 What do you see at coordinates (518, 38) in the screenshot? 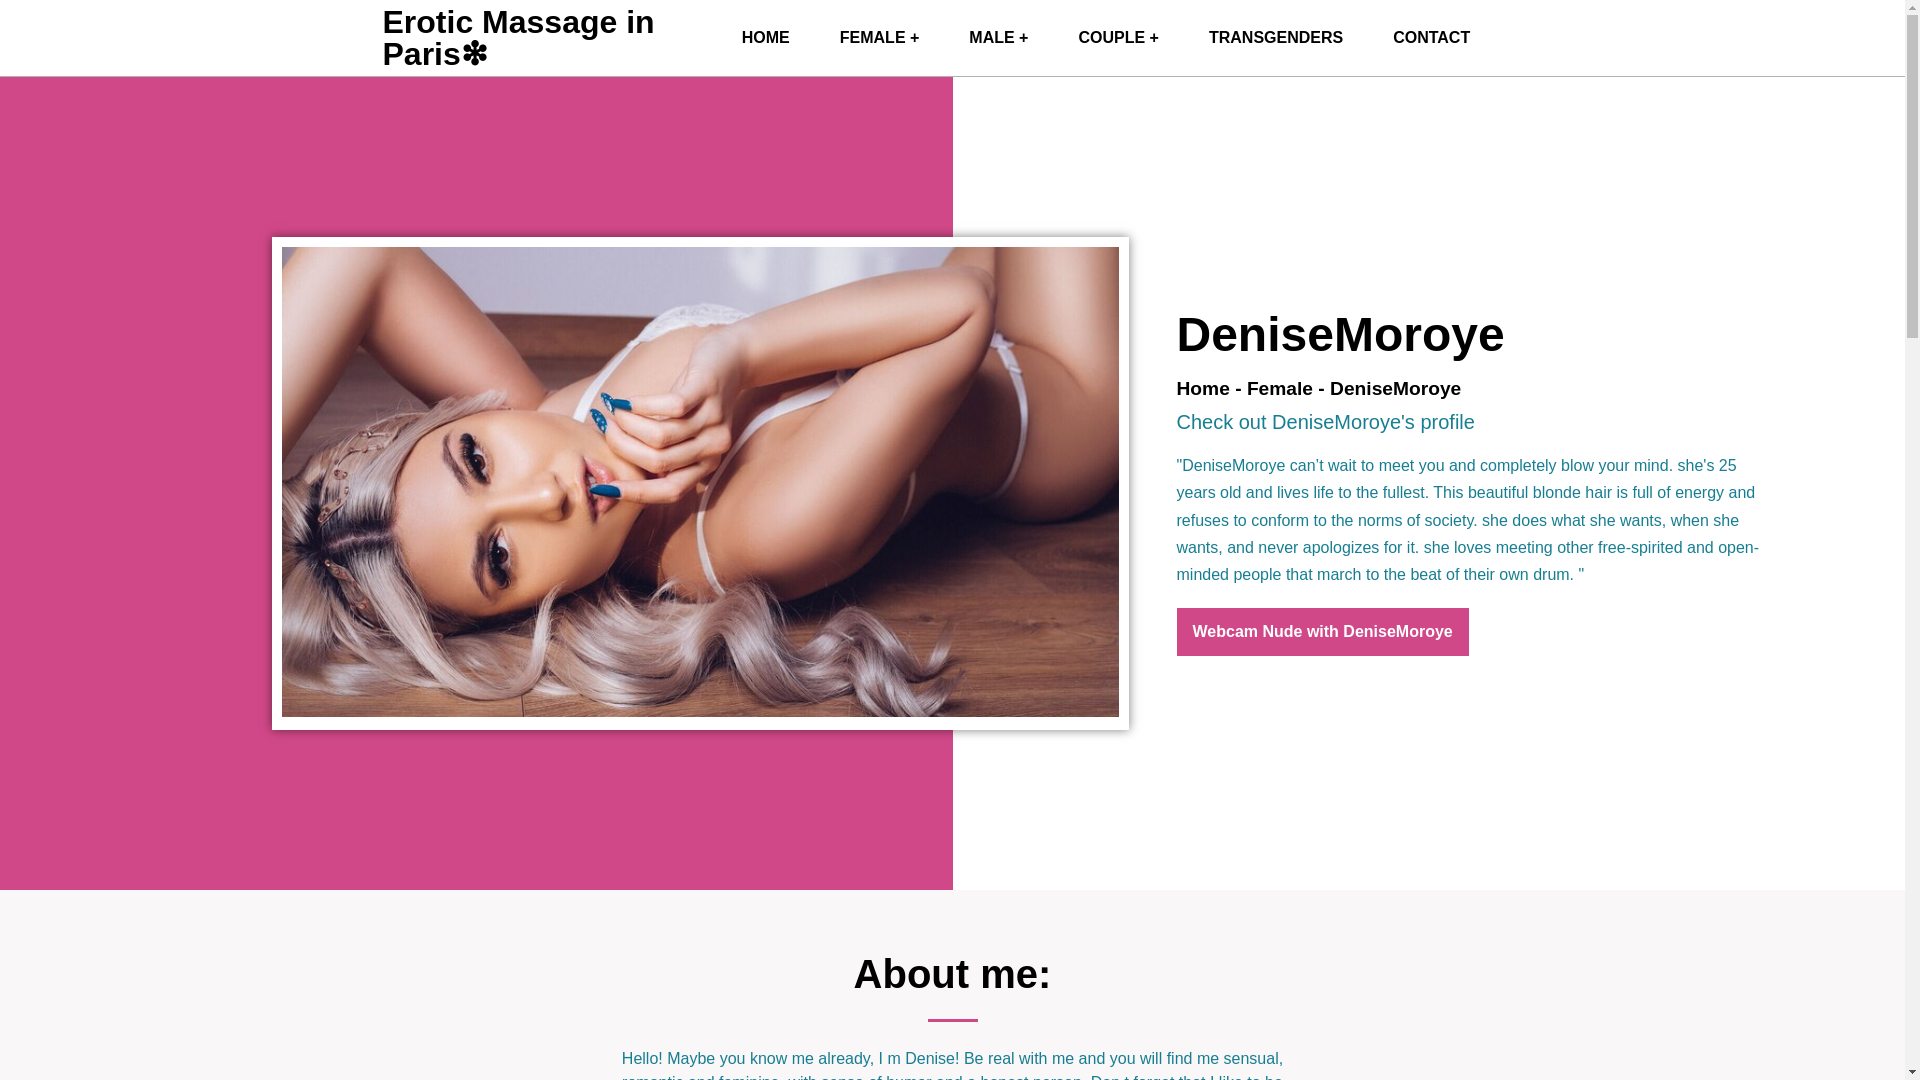
I see `Erotic Massage In Paris??` at bounding box center [518, 38].